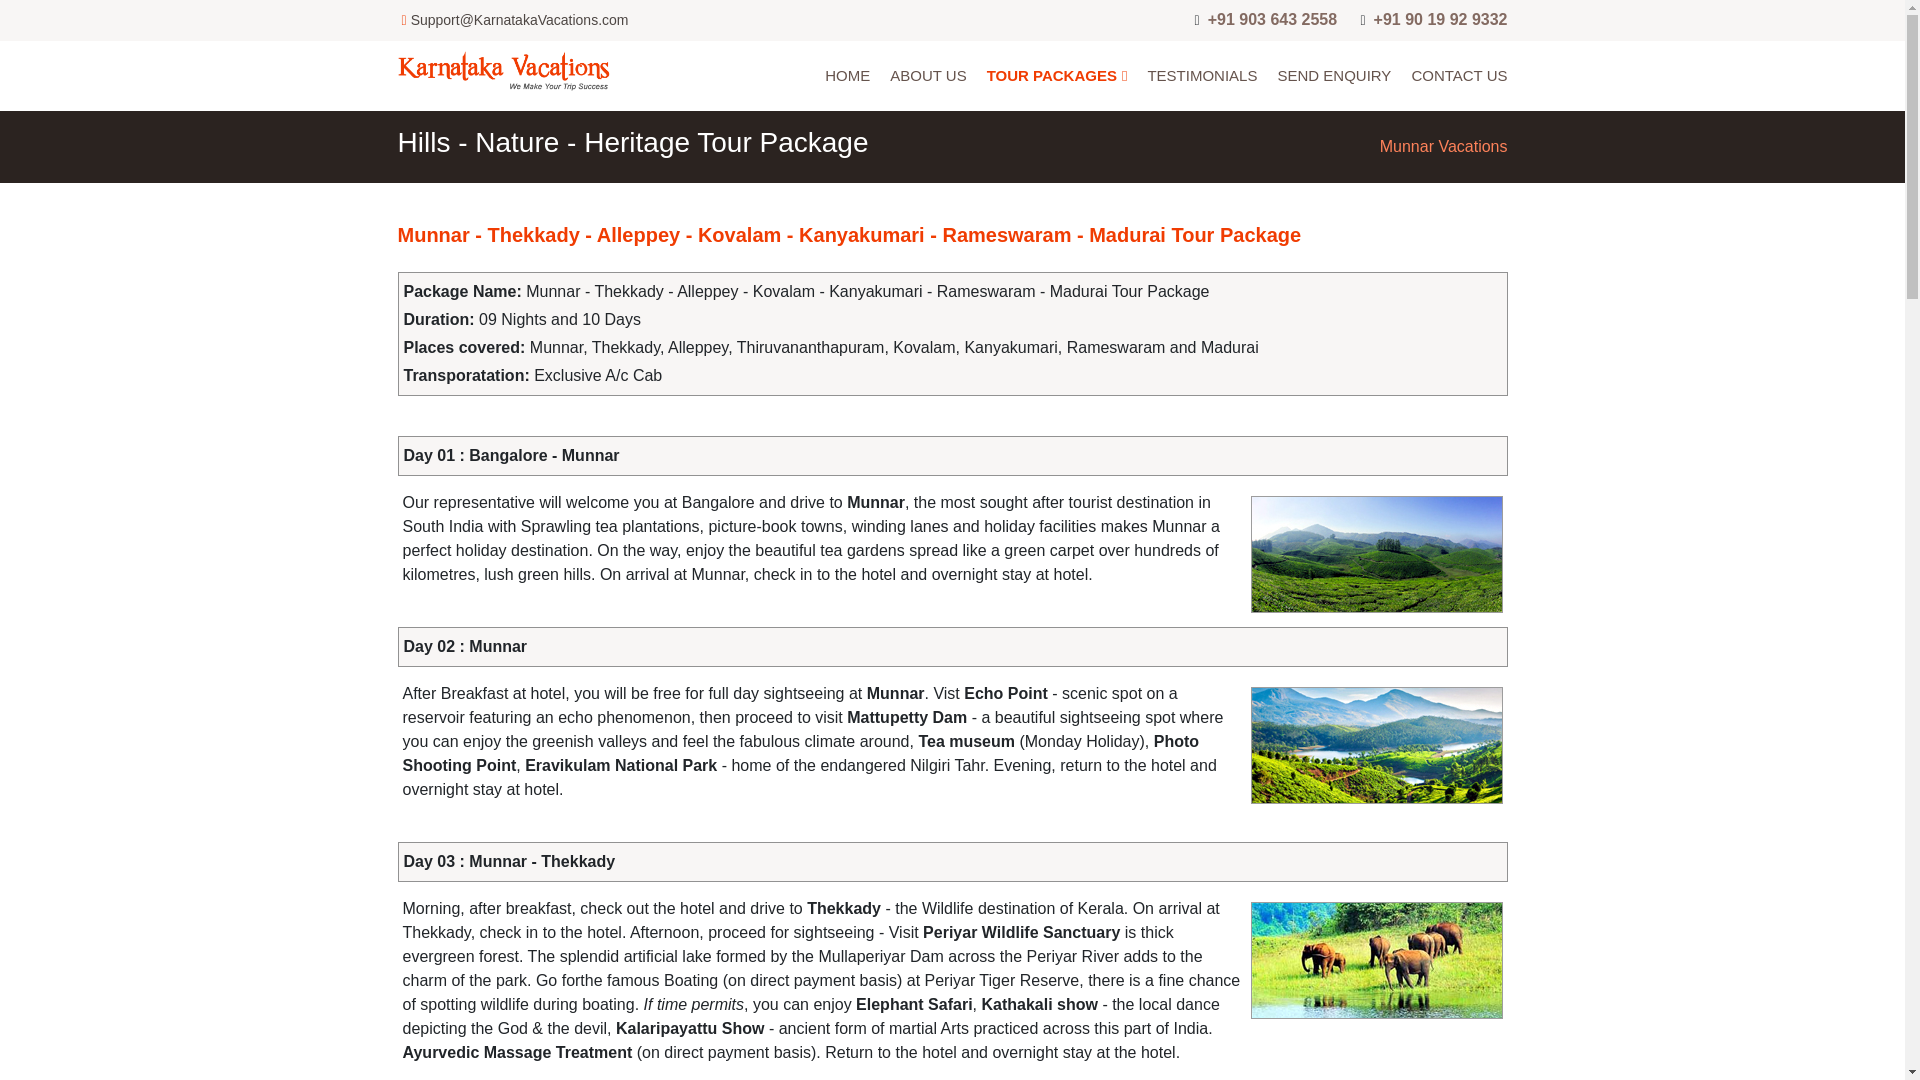  Describe the element at coordinates (1444, 146) in the screenshot. I see `Munnar Vacations` at that location.